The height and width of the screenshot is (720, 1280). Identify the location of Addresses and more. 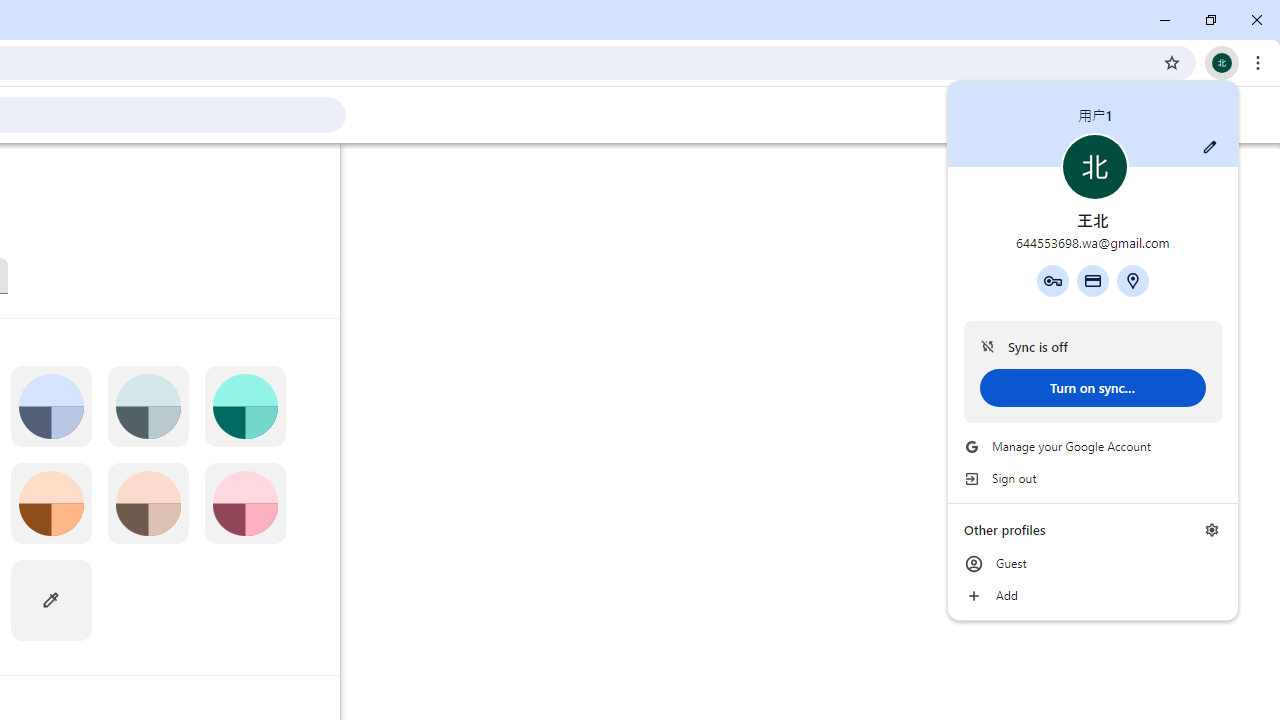
(1133, 280).